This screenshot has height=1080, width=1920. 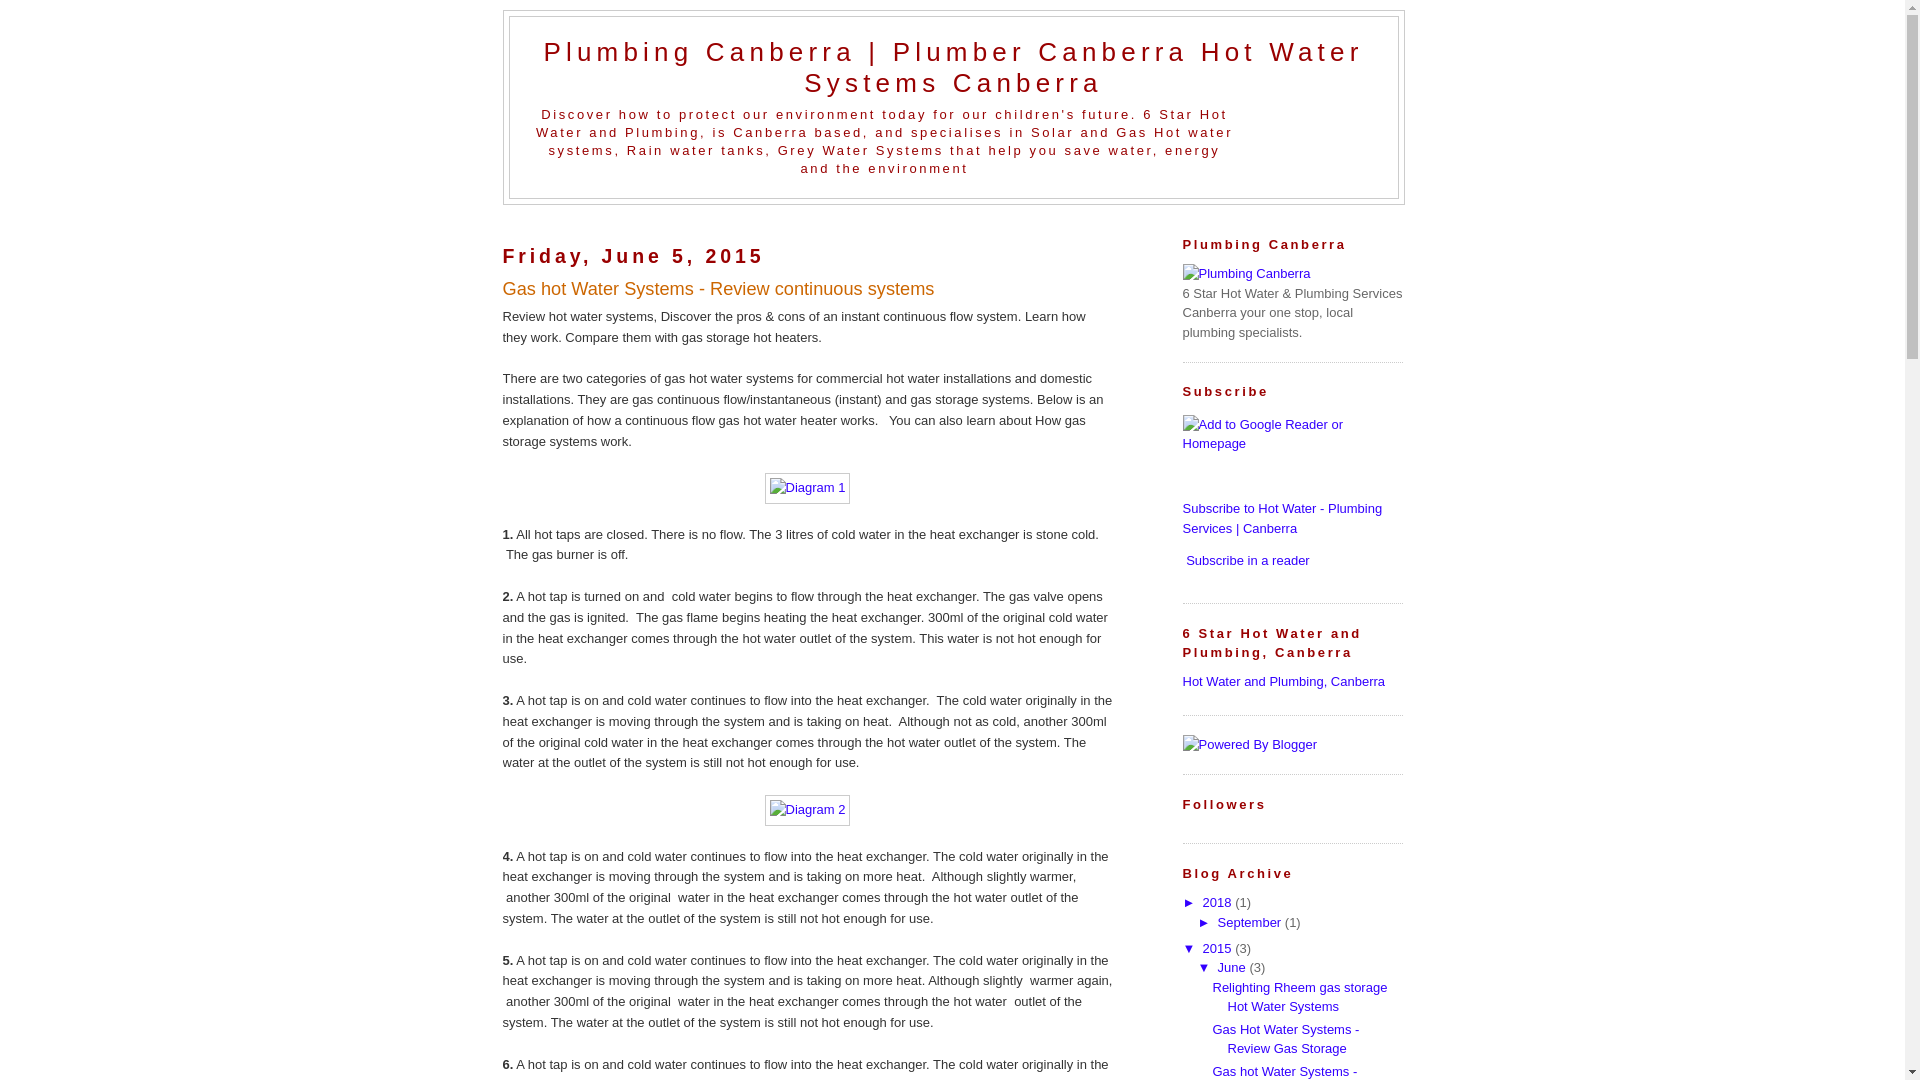 I want to click on 2015, so click(x=1220, y=948).